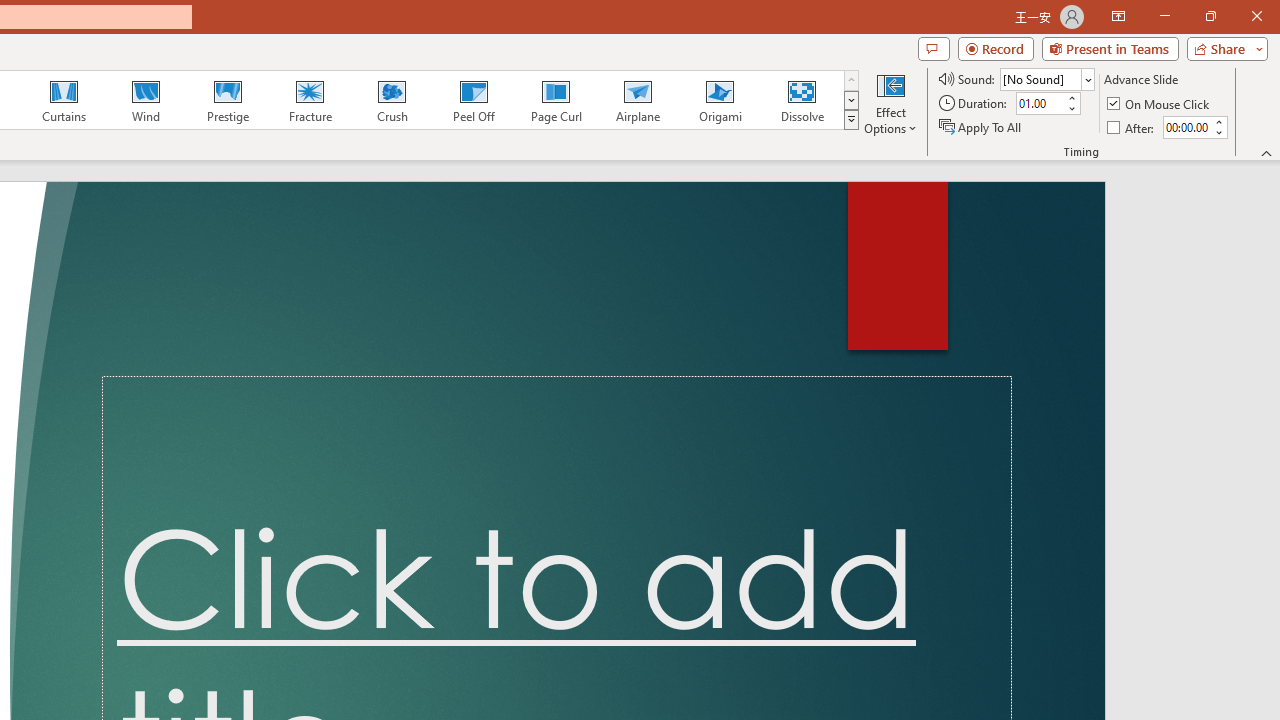  I want to click on Ion Variant 1, so click(674, 100).